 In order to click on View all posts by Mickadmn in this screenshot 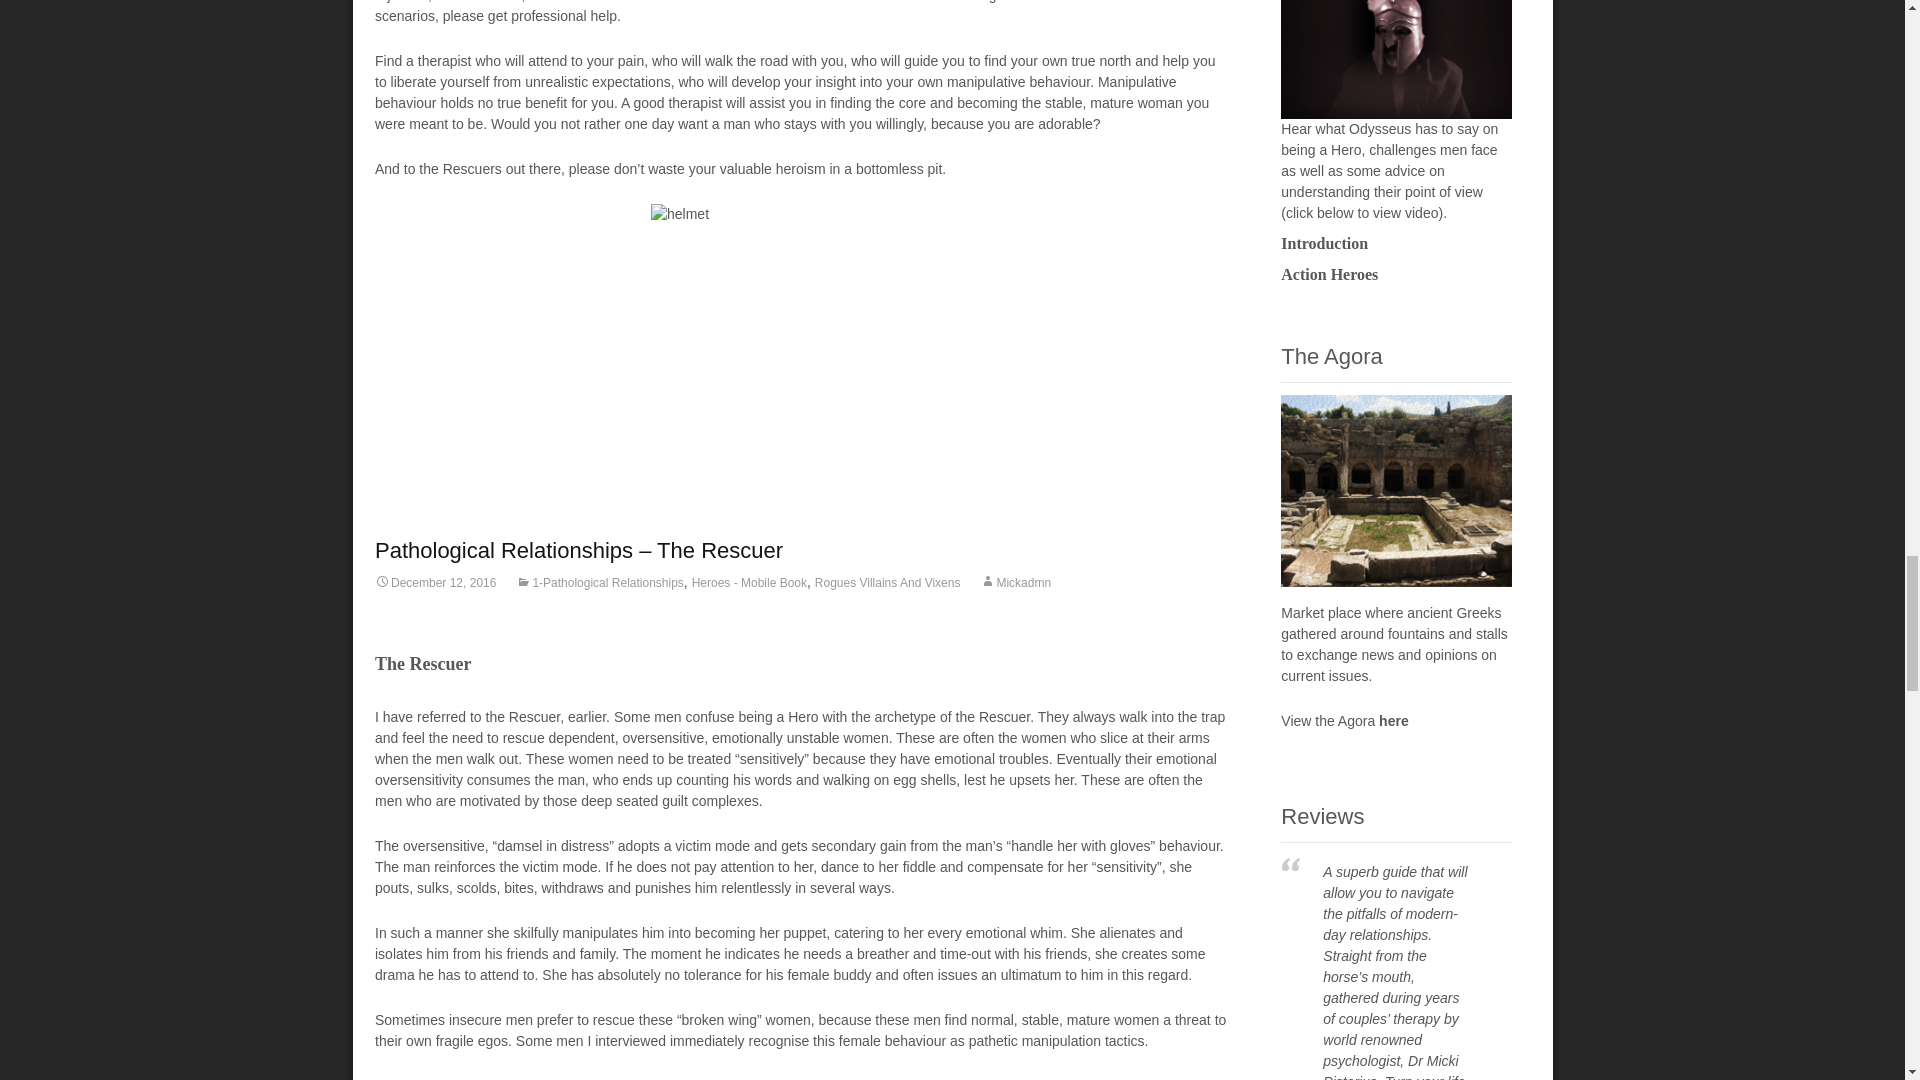, I will do `click(1014, 582)`.